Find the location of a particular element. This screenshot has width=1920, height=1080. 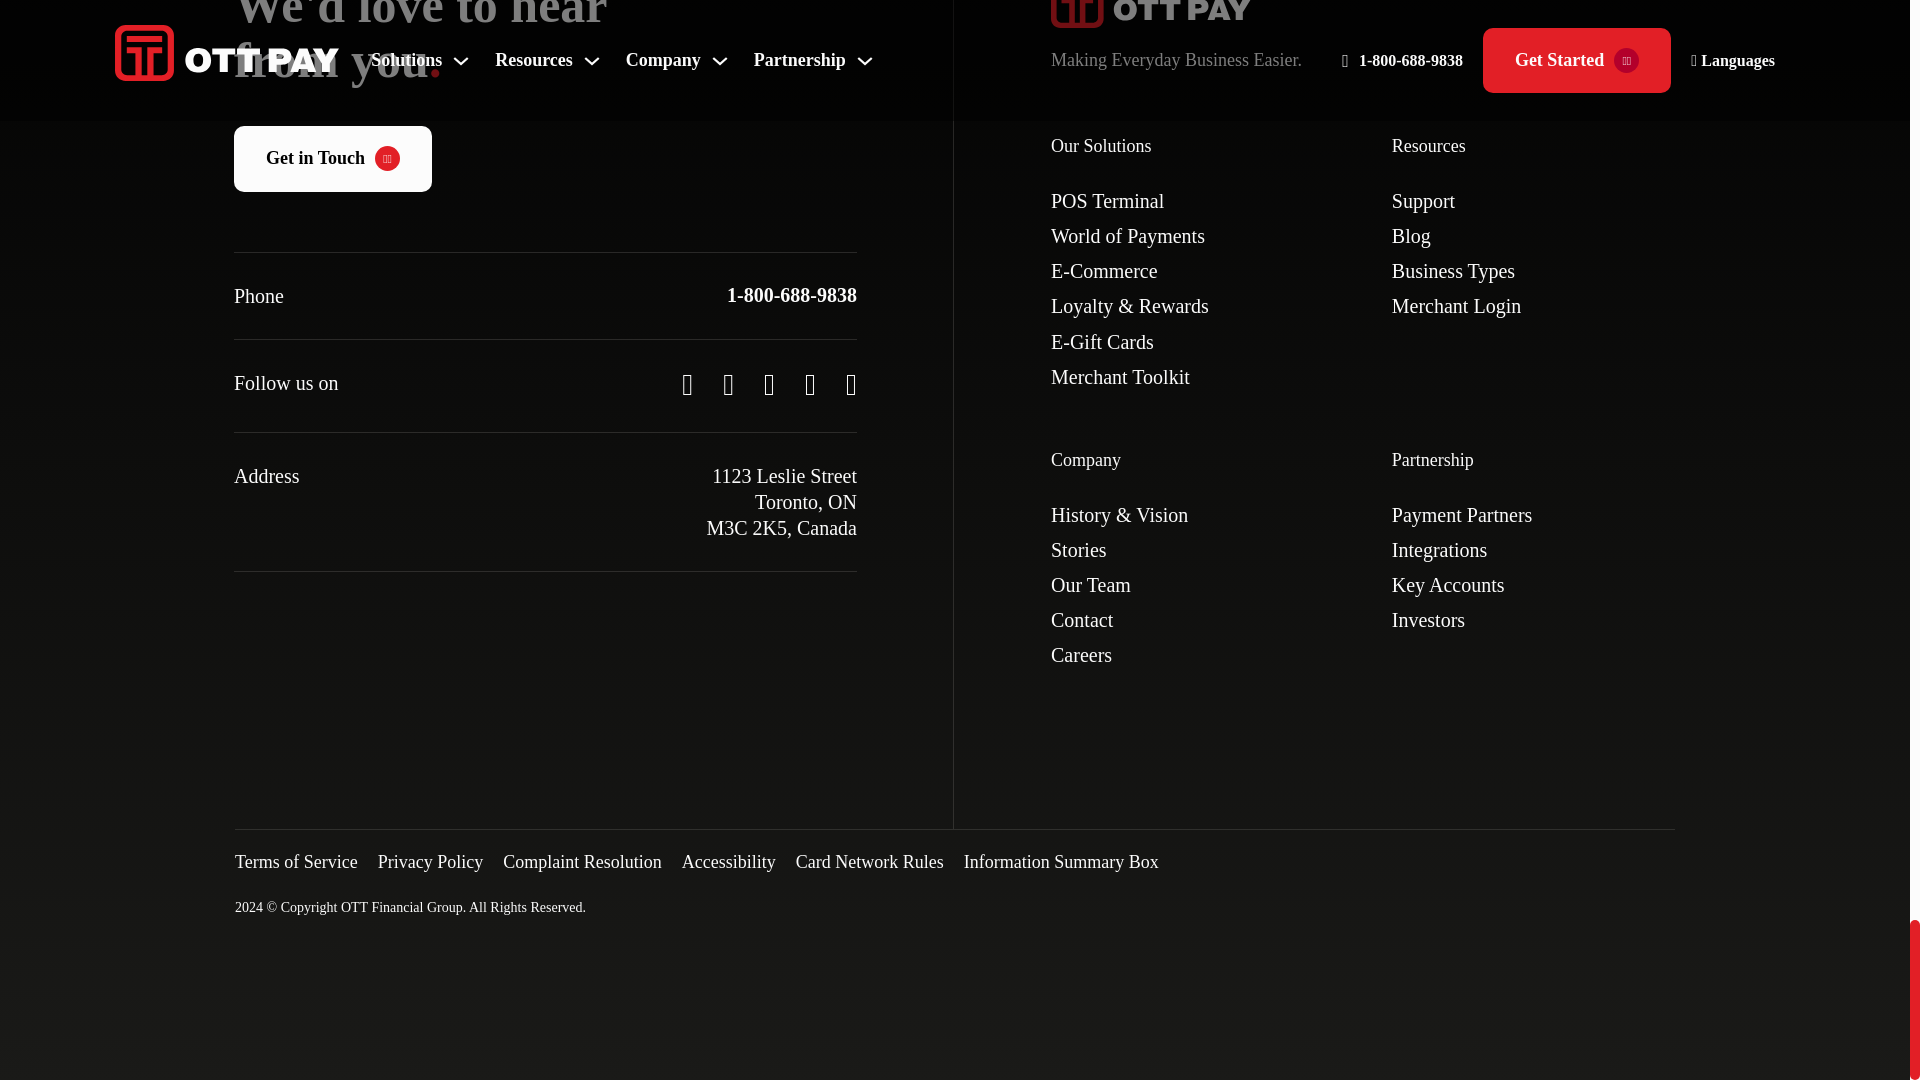

Youtube is located at coordinates (728, 386).